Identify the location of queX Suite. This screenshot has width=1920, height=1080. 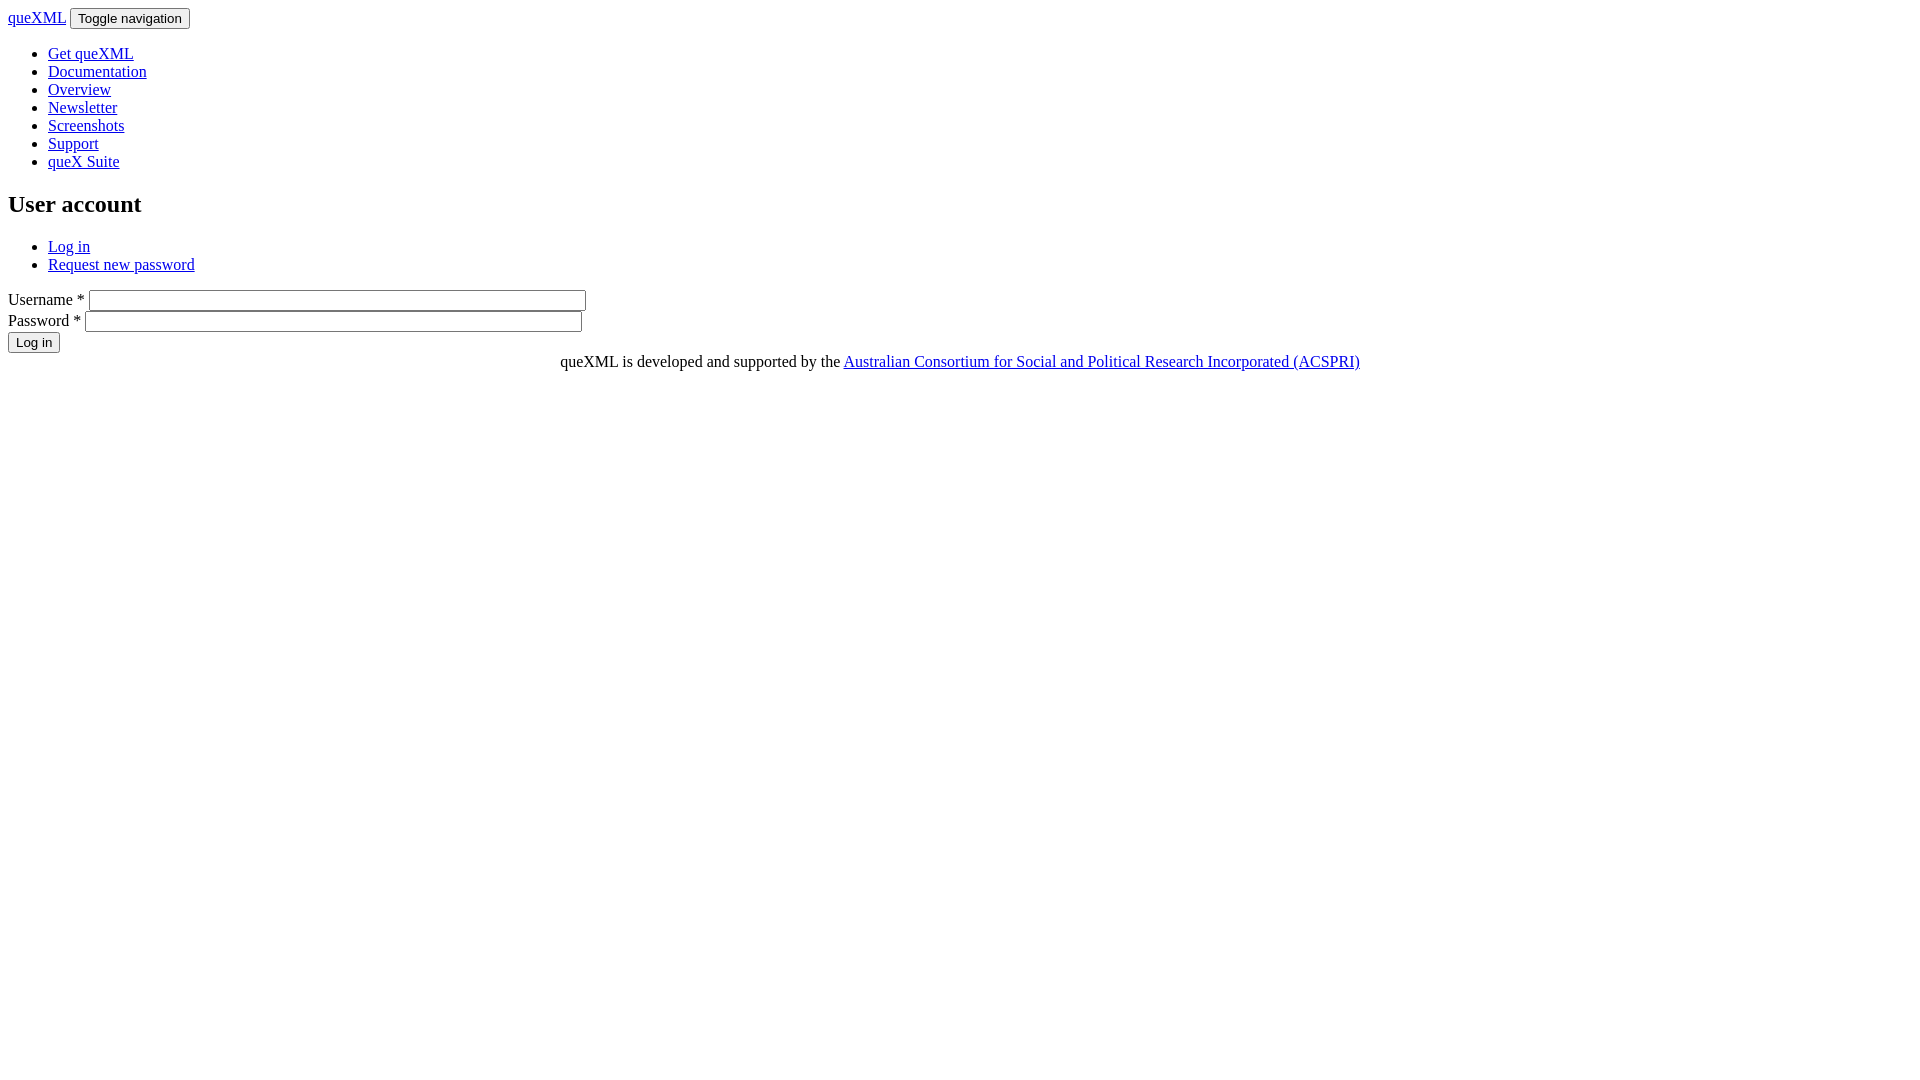
(84, 162).